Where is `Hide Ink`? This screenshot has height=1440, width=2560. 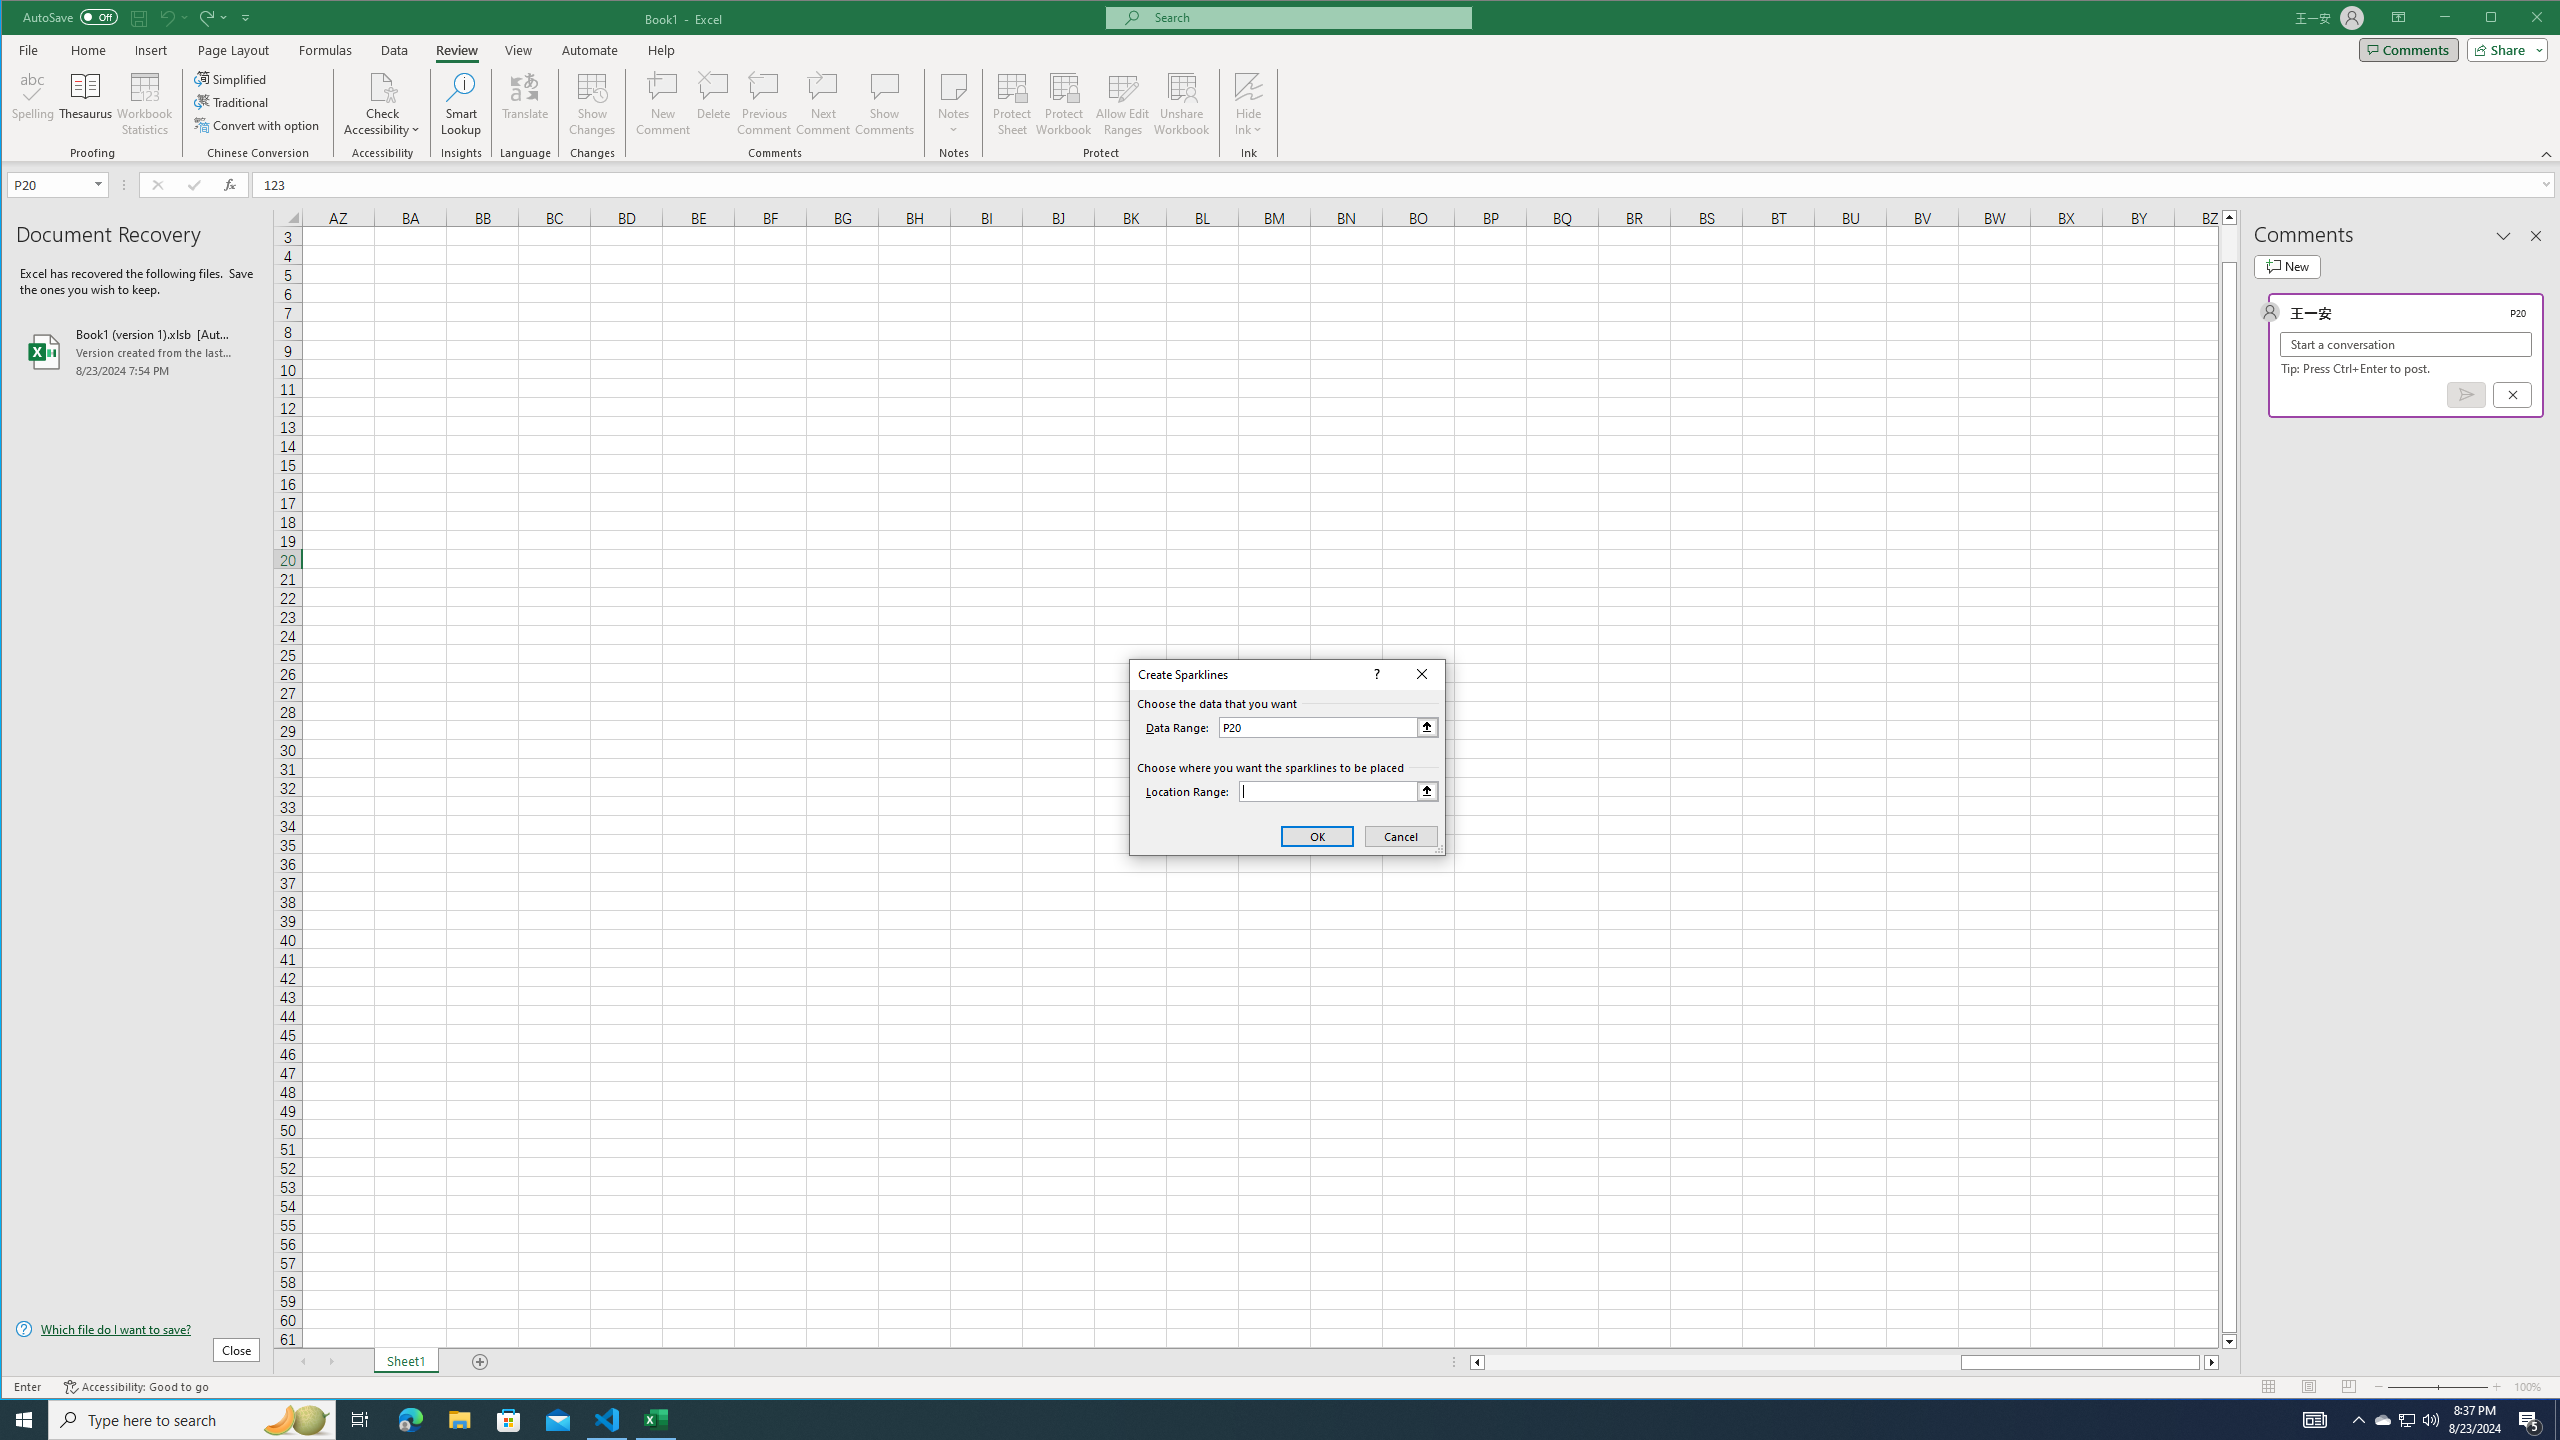 Hide Ink is located at coordinates (1248, 86).